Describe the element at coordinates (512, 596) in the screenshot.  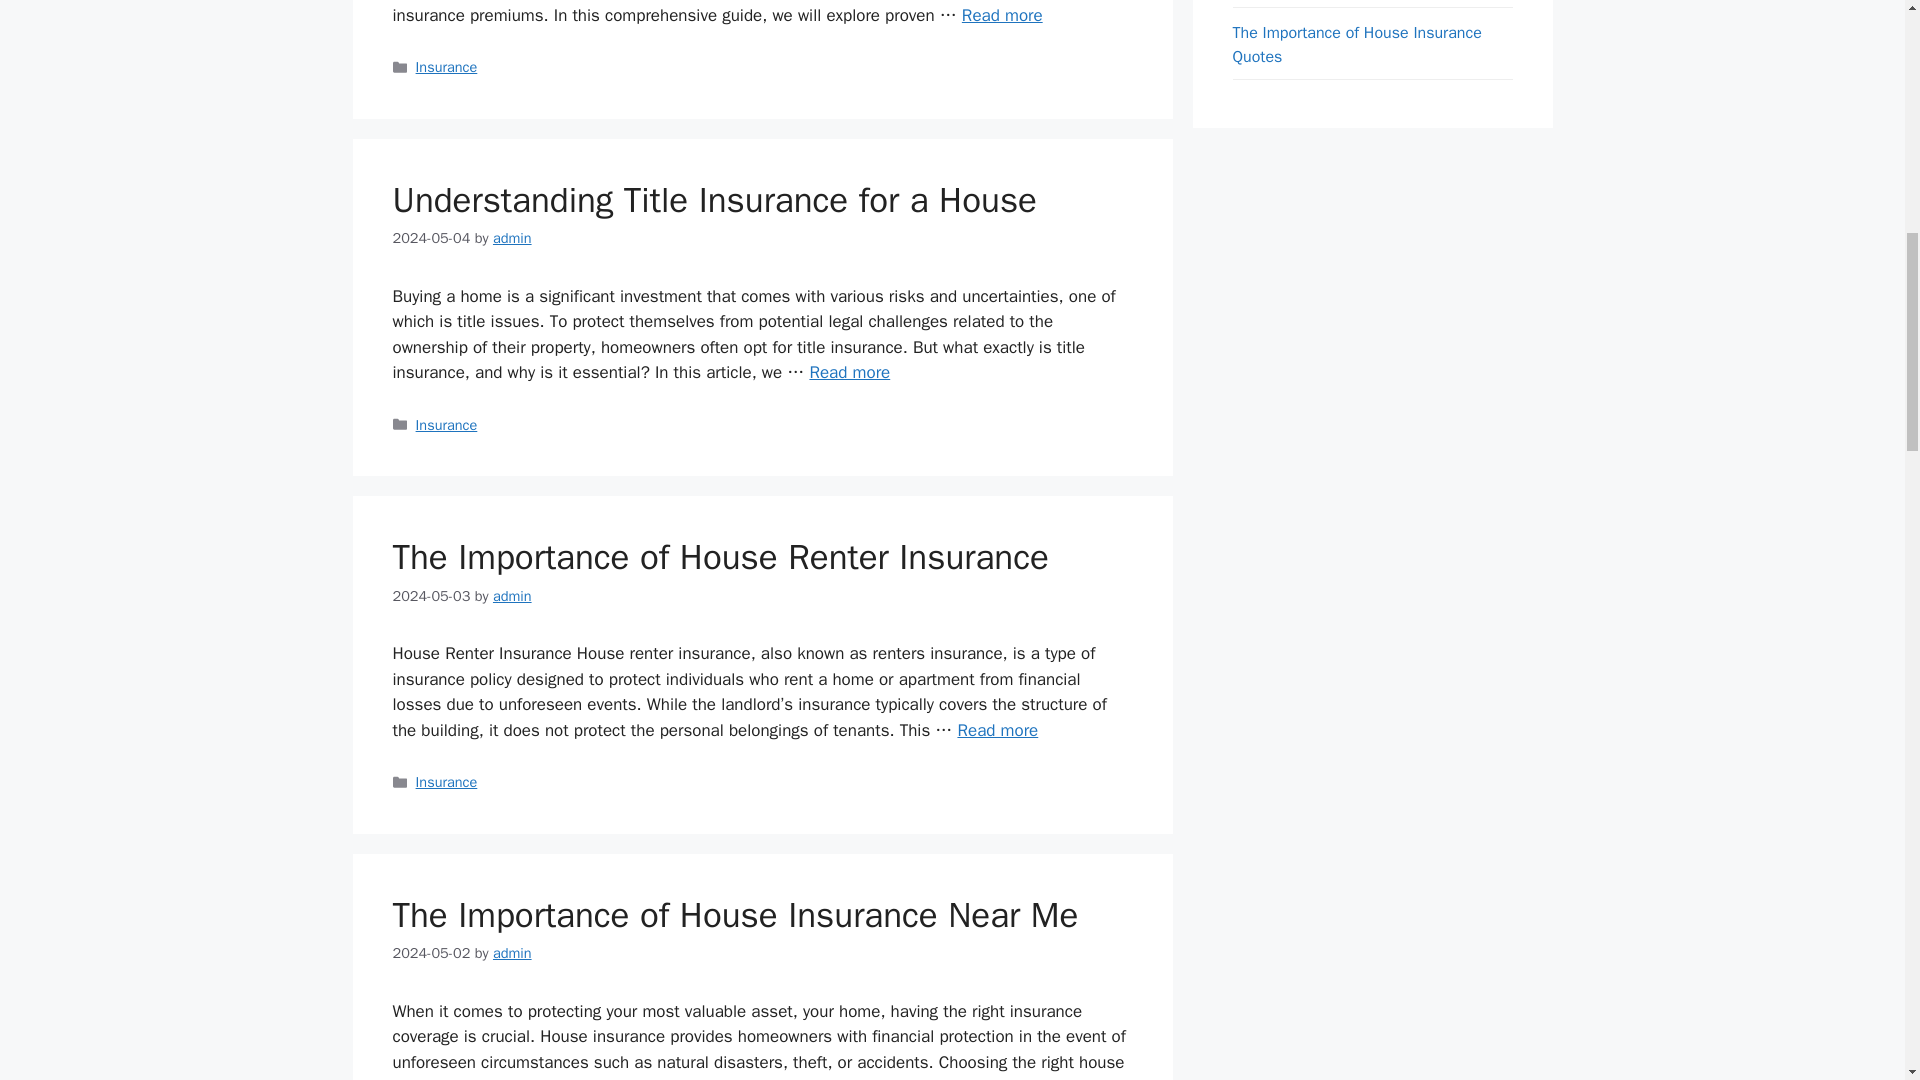
I see `View all posts by admin` at that location.